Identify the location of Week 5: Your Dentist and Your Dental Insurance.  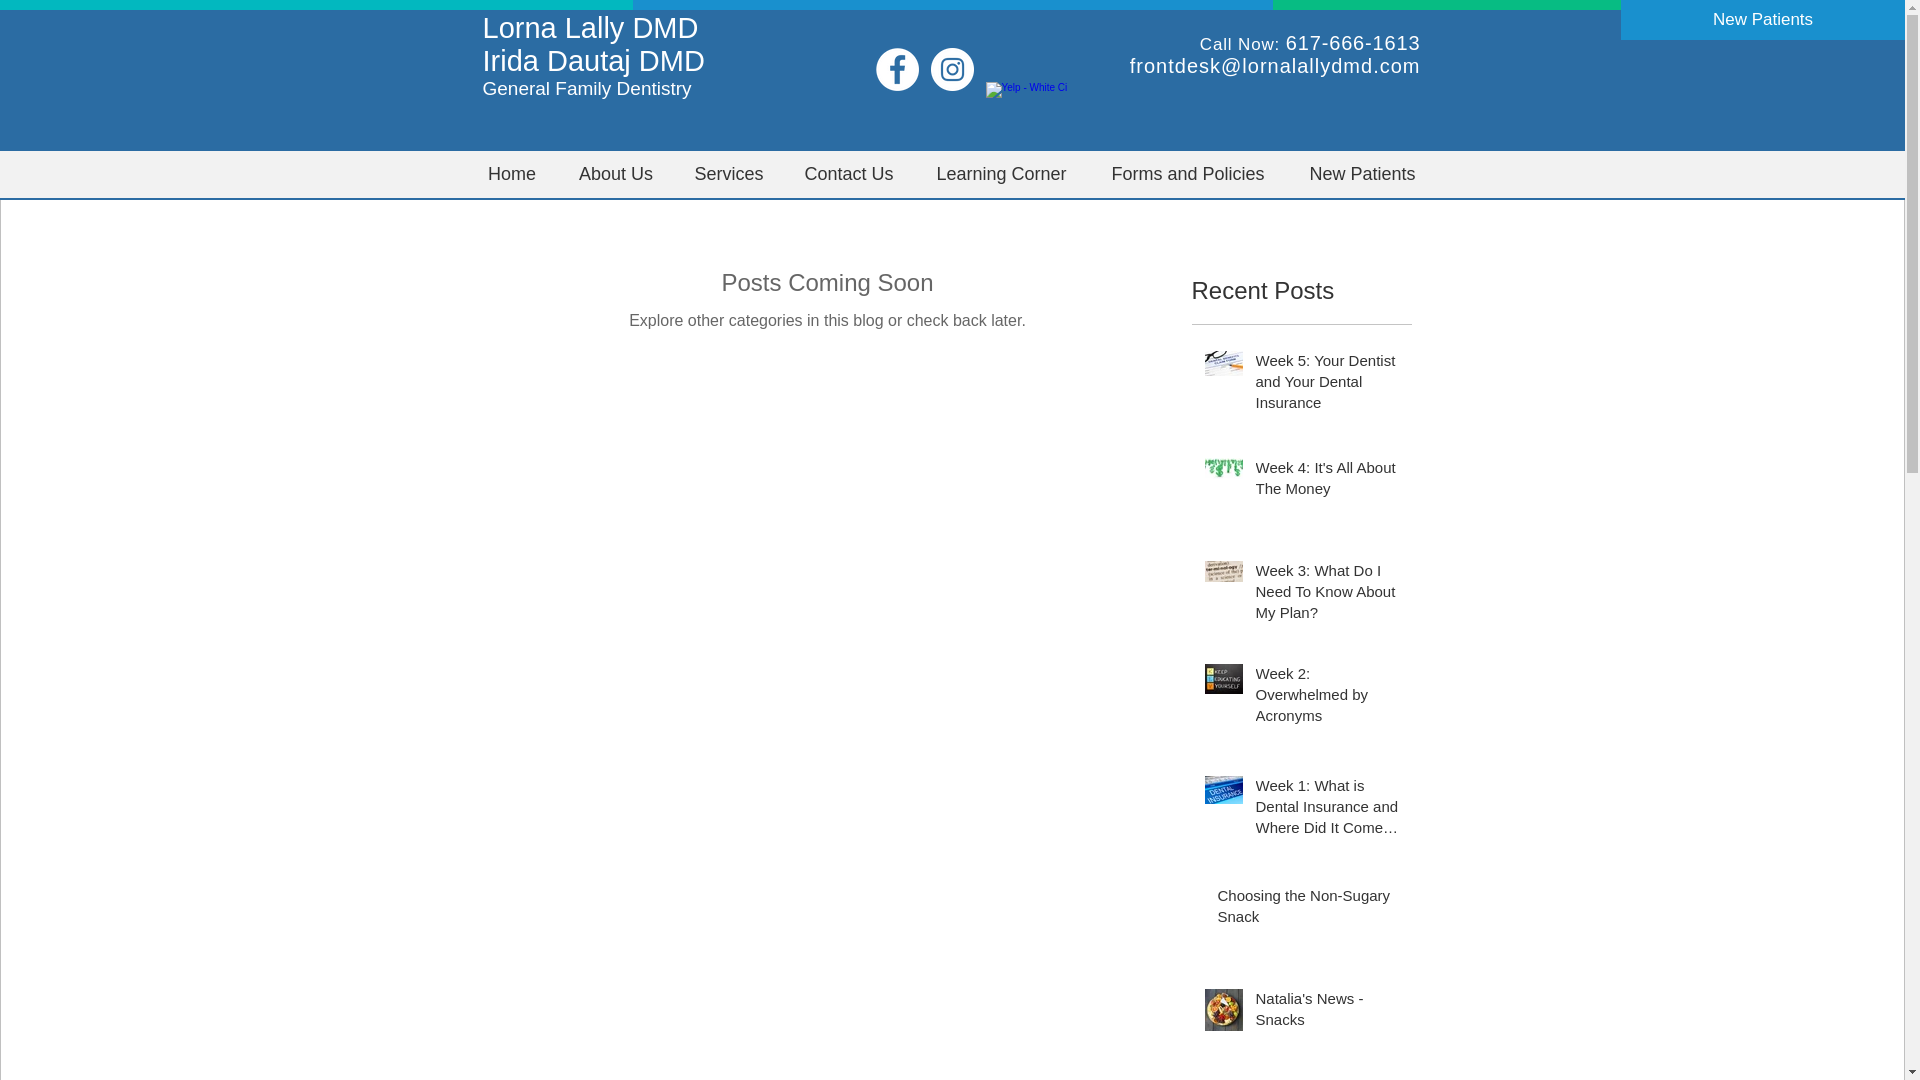
(1327, 385).